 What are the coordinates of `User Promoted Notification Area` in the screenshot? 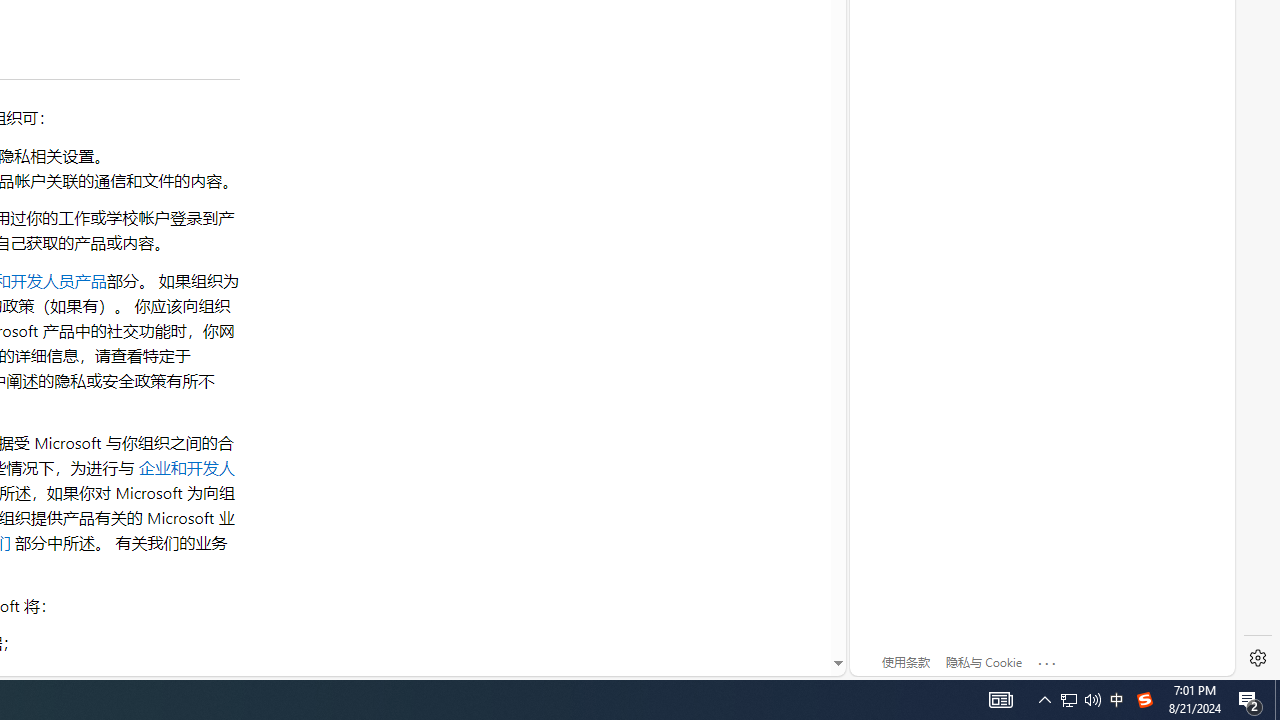 It's located at (1080, 700).